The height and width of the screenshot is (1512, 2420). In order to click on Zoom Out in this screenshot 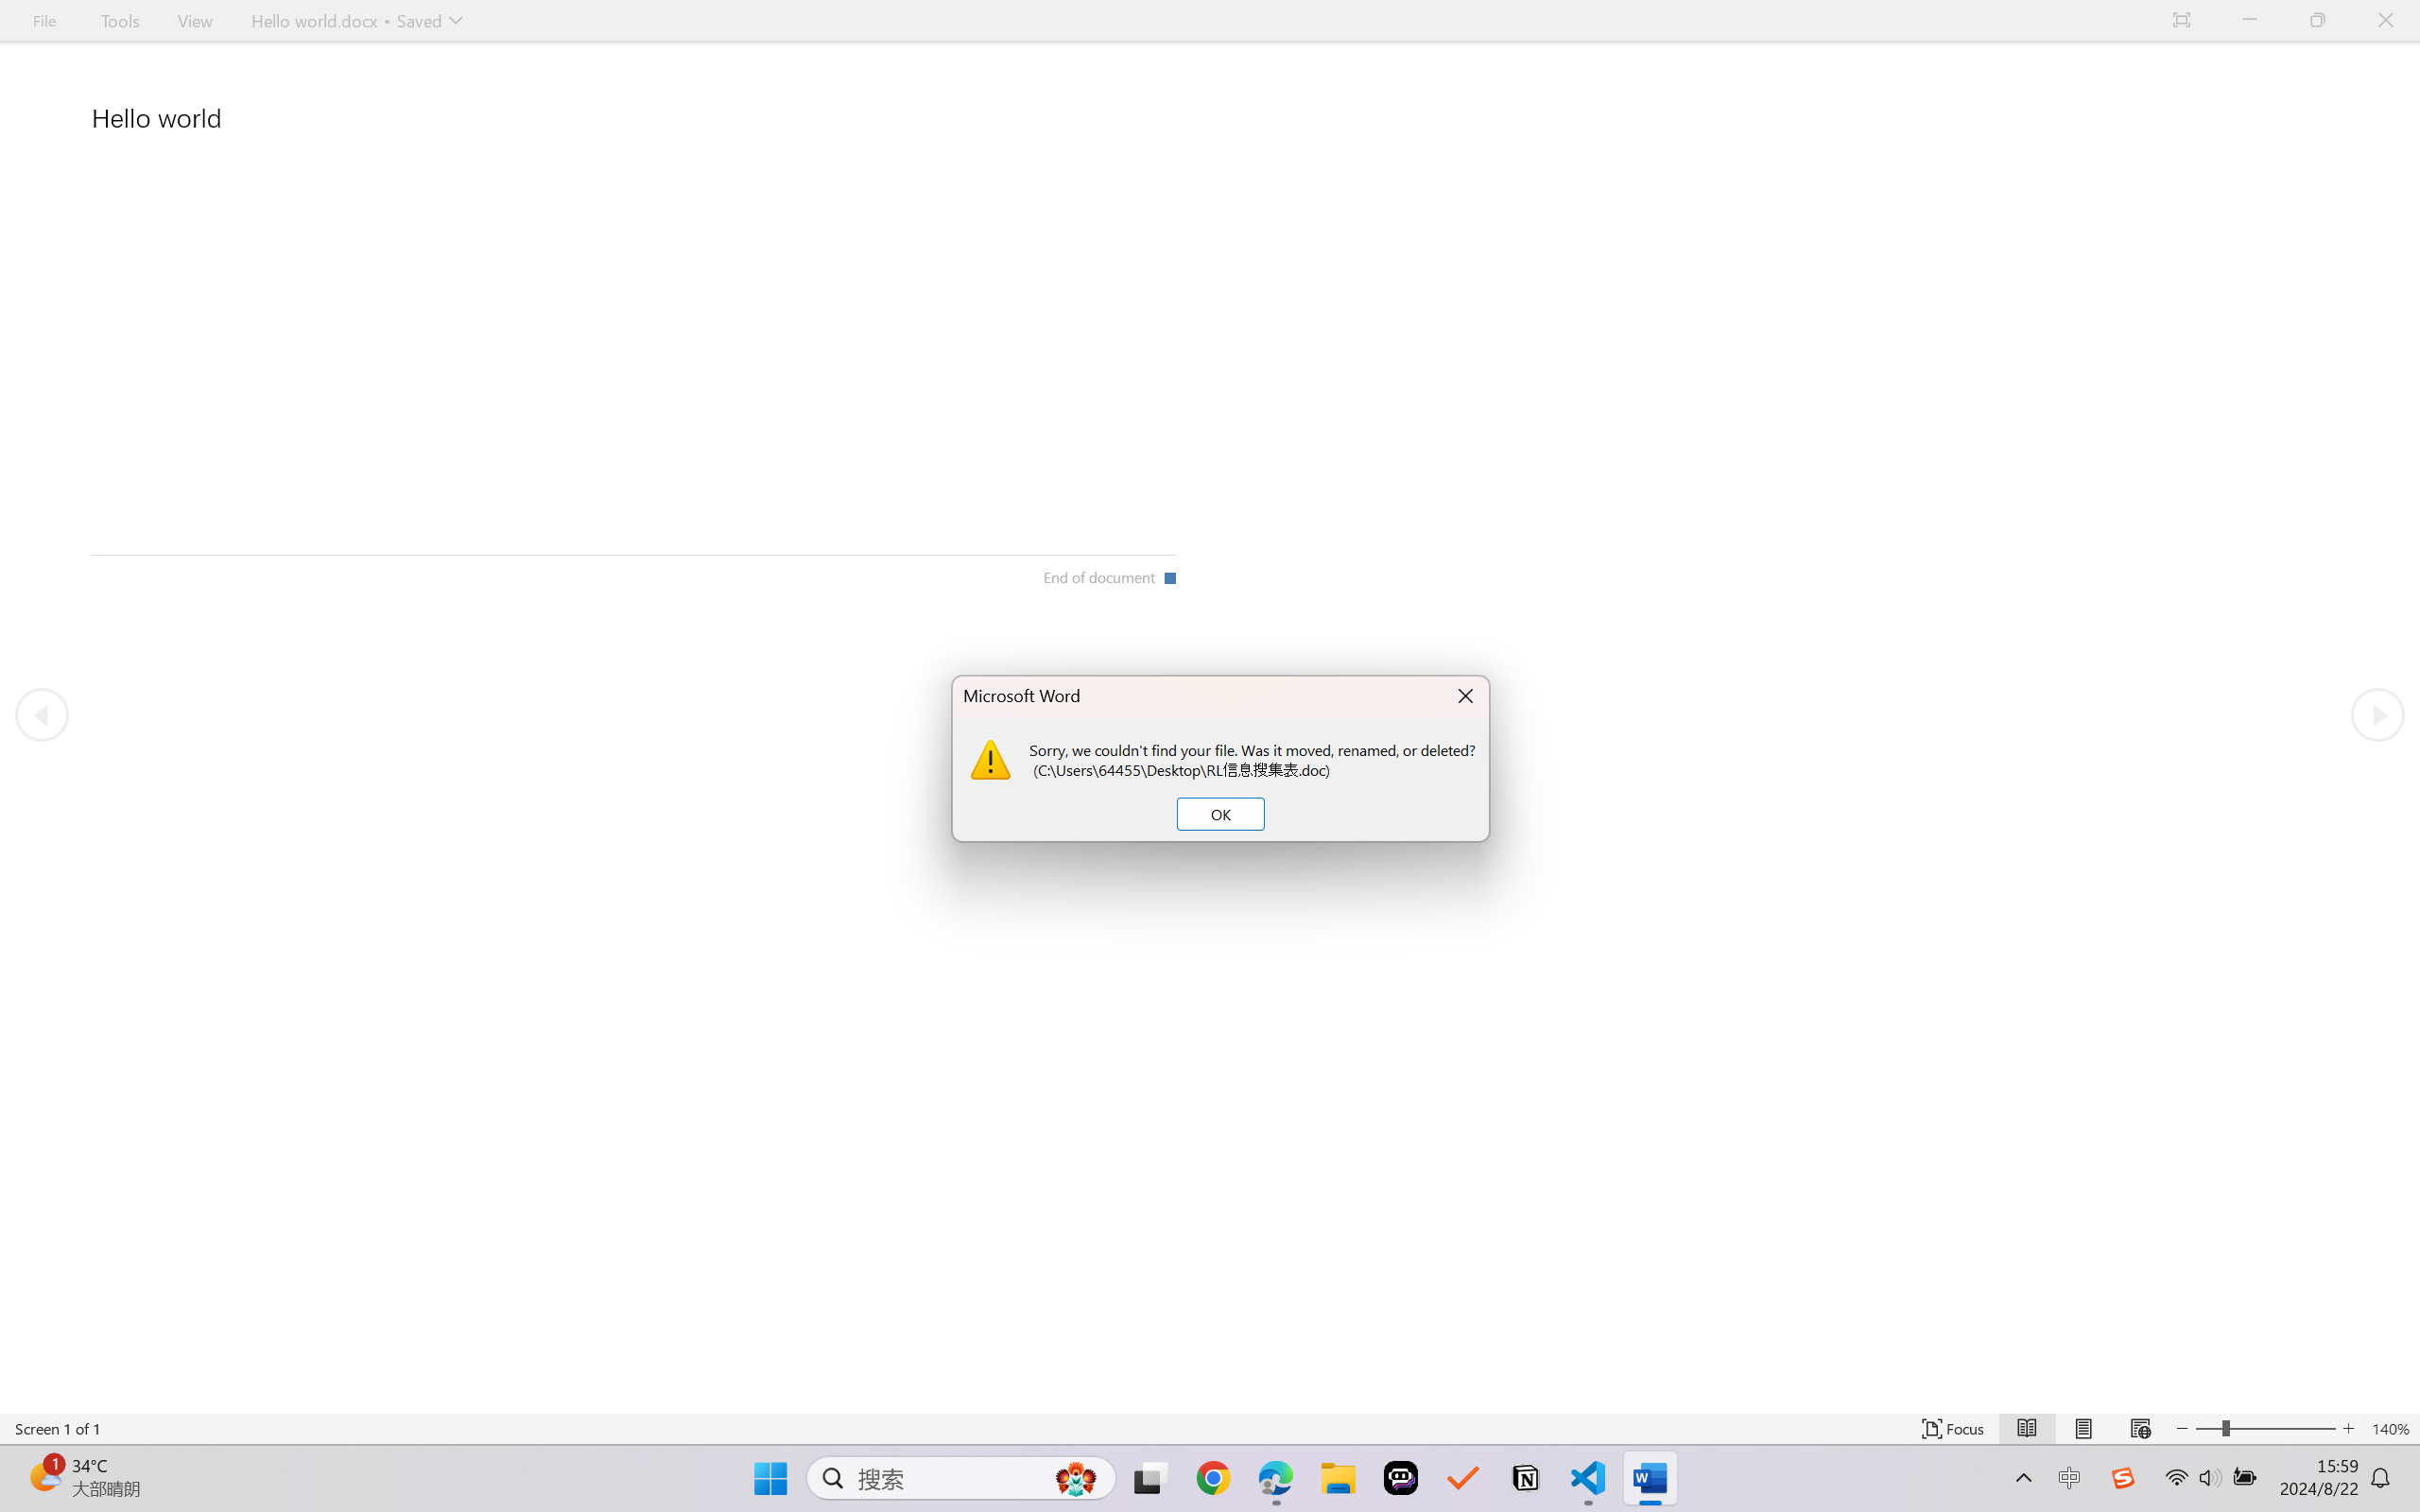, I will do `click(2208, 1429)`.